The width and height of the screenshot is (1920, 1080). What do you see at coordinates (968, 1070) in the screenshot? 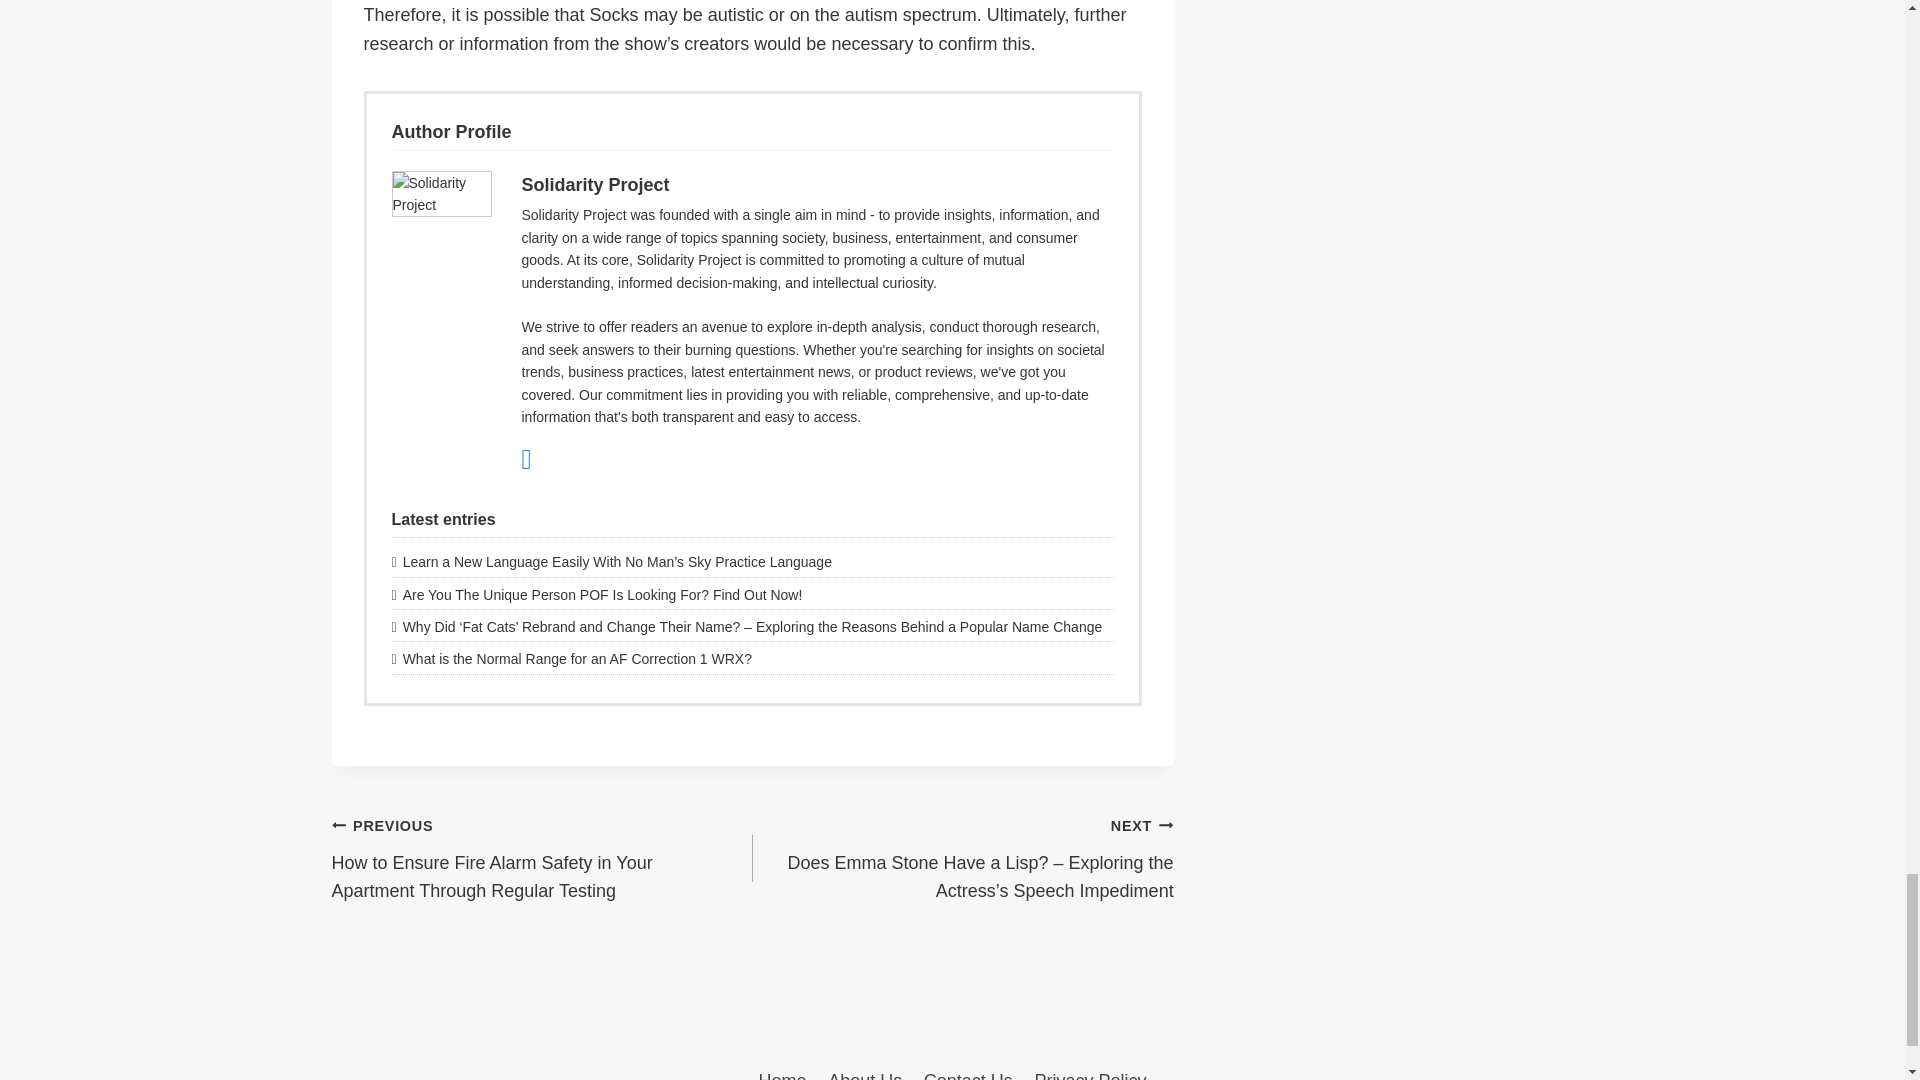
I see `Contact Us` at bounding box center [968, 1070].